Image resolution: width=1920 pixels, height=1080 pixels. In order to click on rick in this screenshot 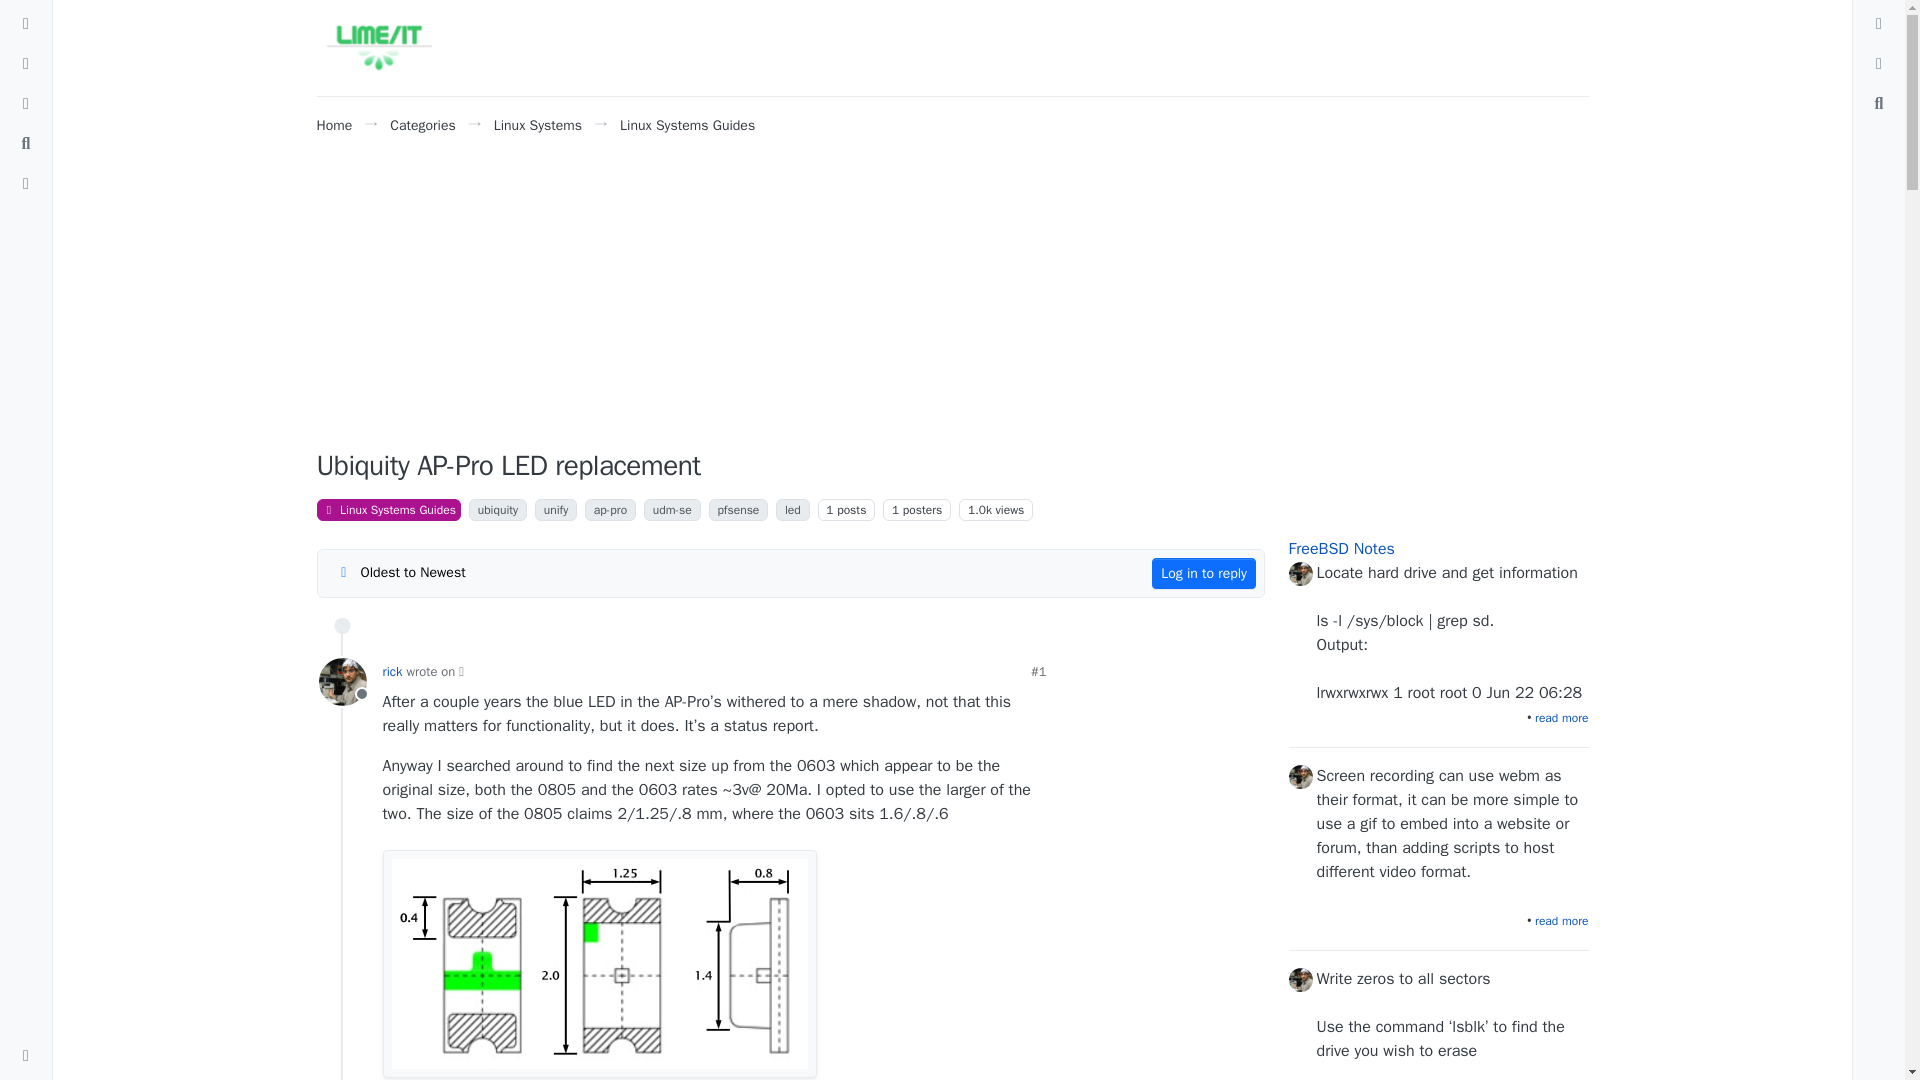, I will do `click(392, 672)`.